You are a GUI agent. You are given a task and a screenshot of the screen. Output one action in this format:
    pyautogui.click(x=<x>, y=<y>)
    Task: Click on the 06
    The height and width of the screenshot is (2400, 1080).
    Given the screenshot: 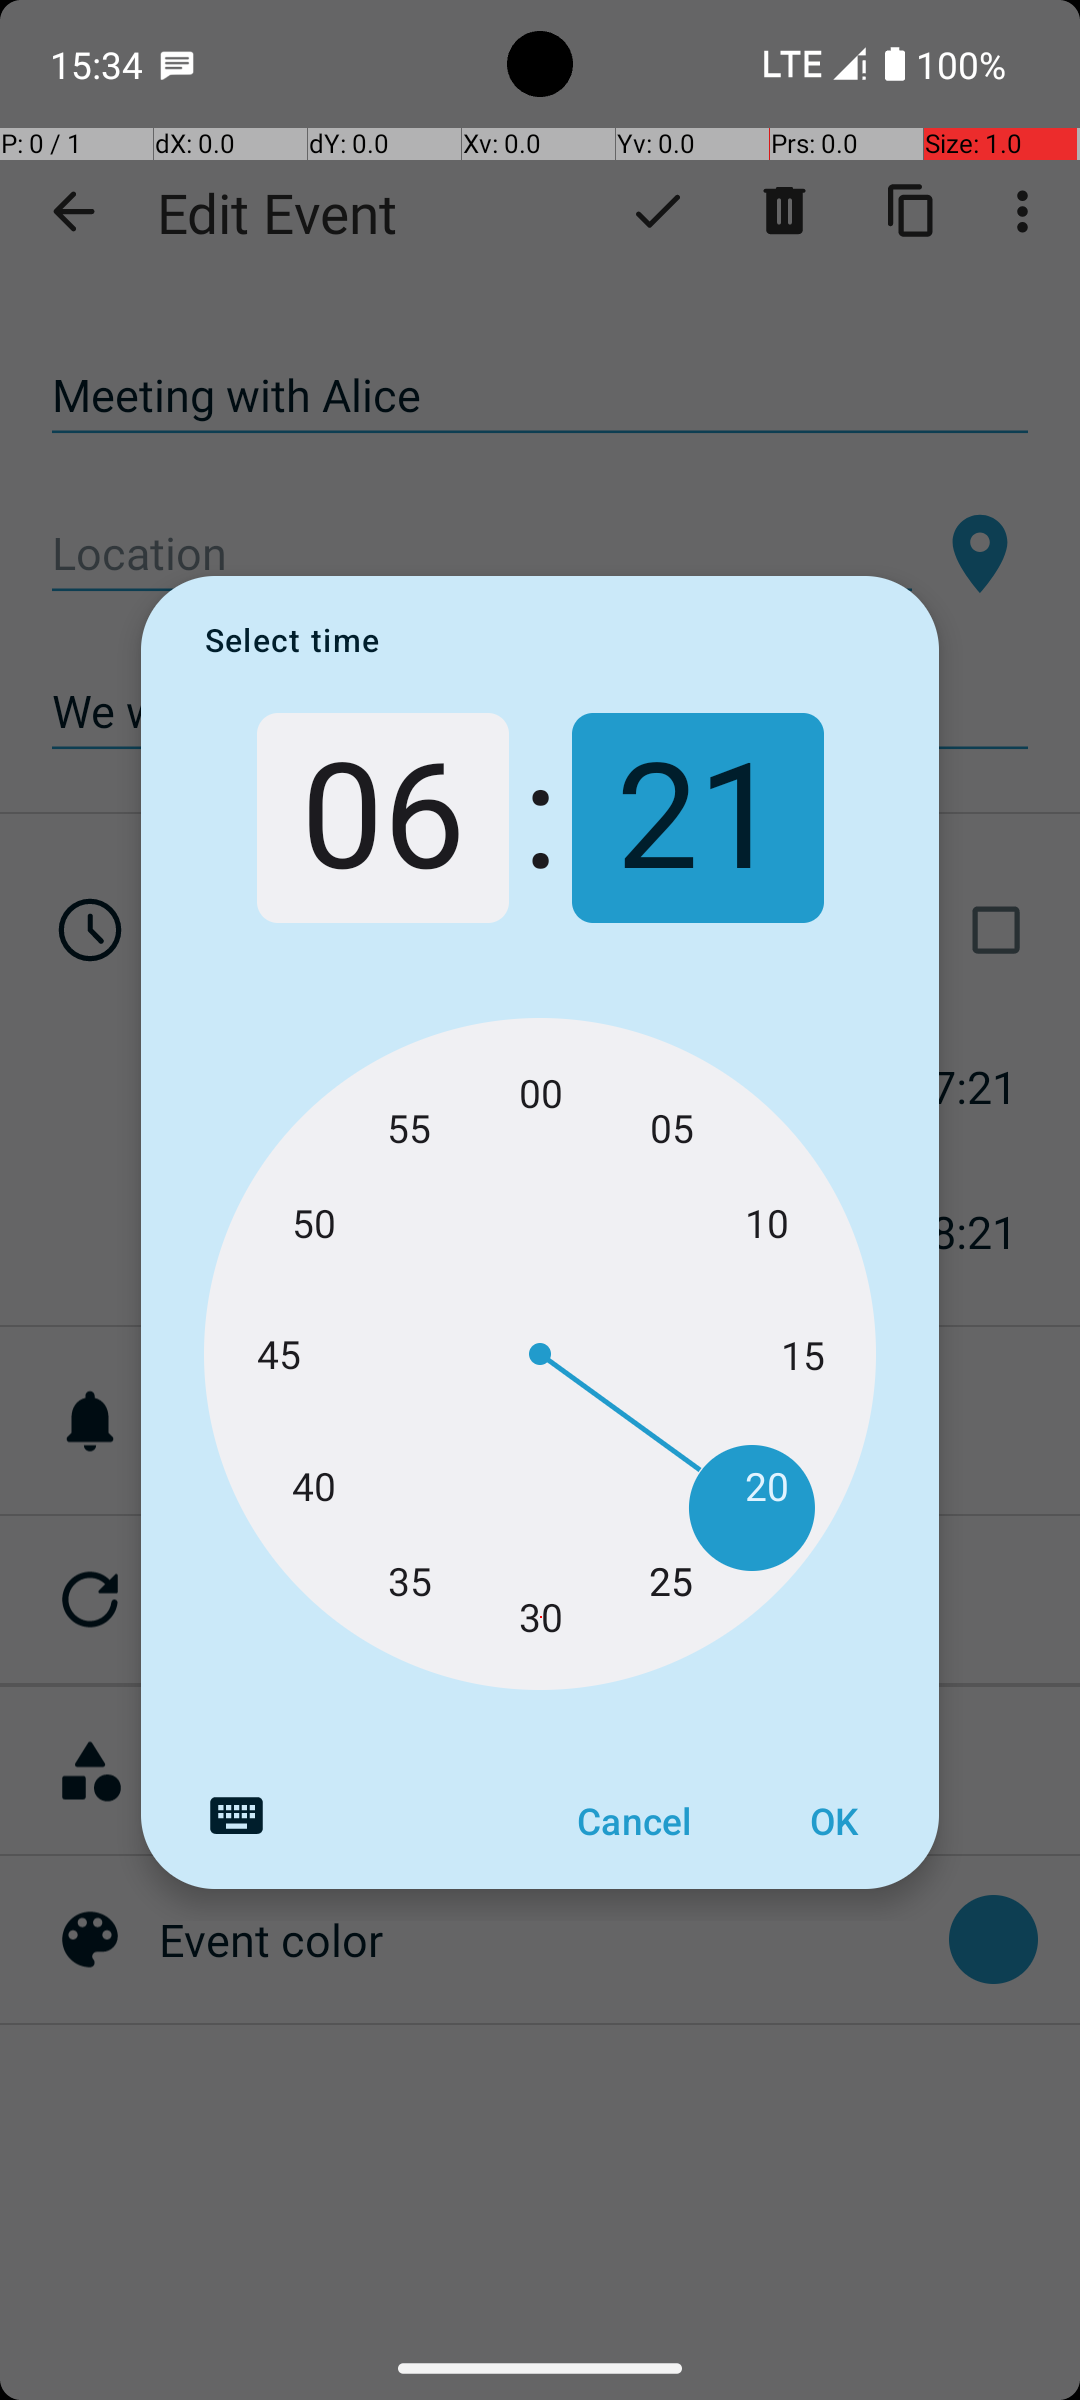 What is the action you would take?
    pyautogui.click(x=382, y=818)
    